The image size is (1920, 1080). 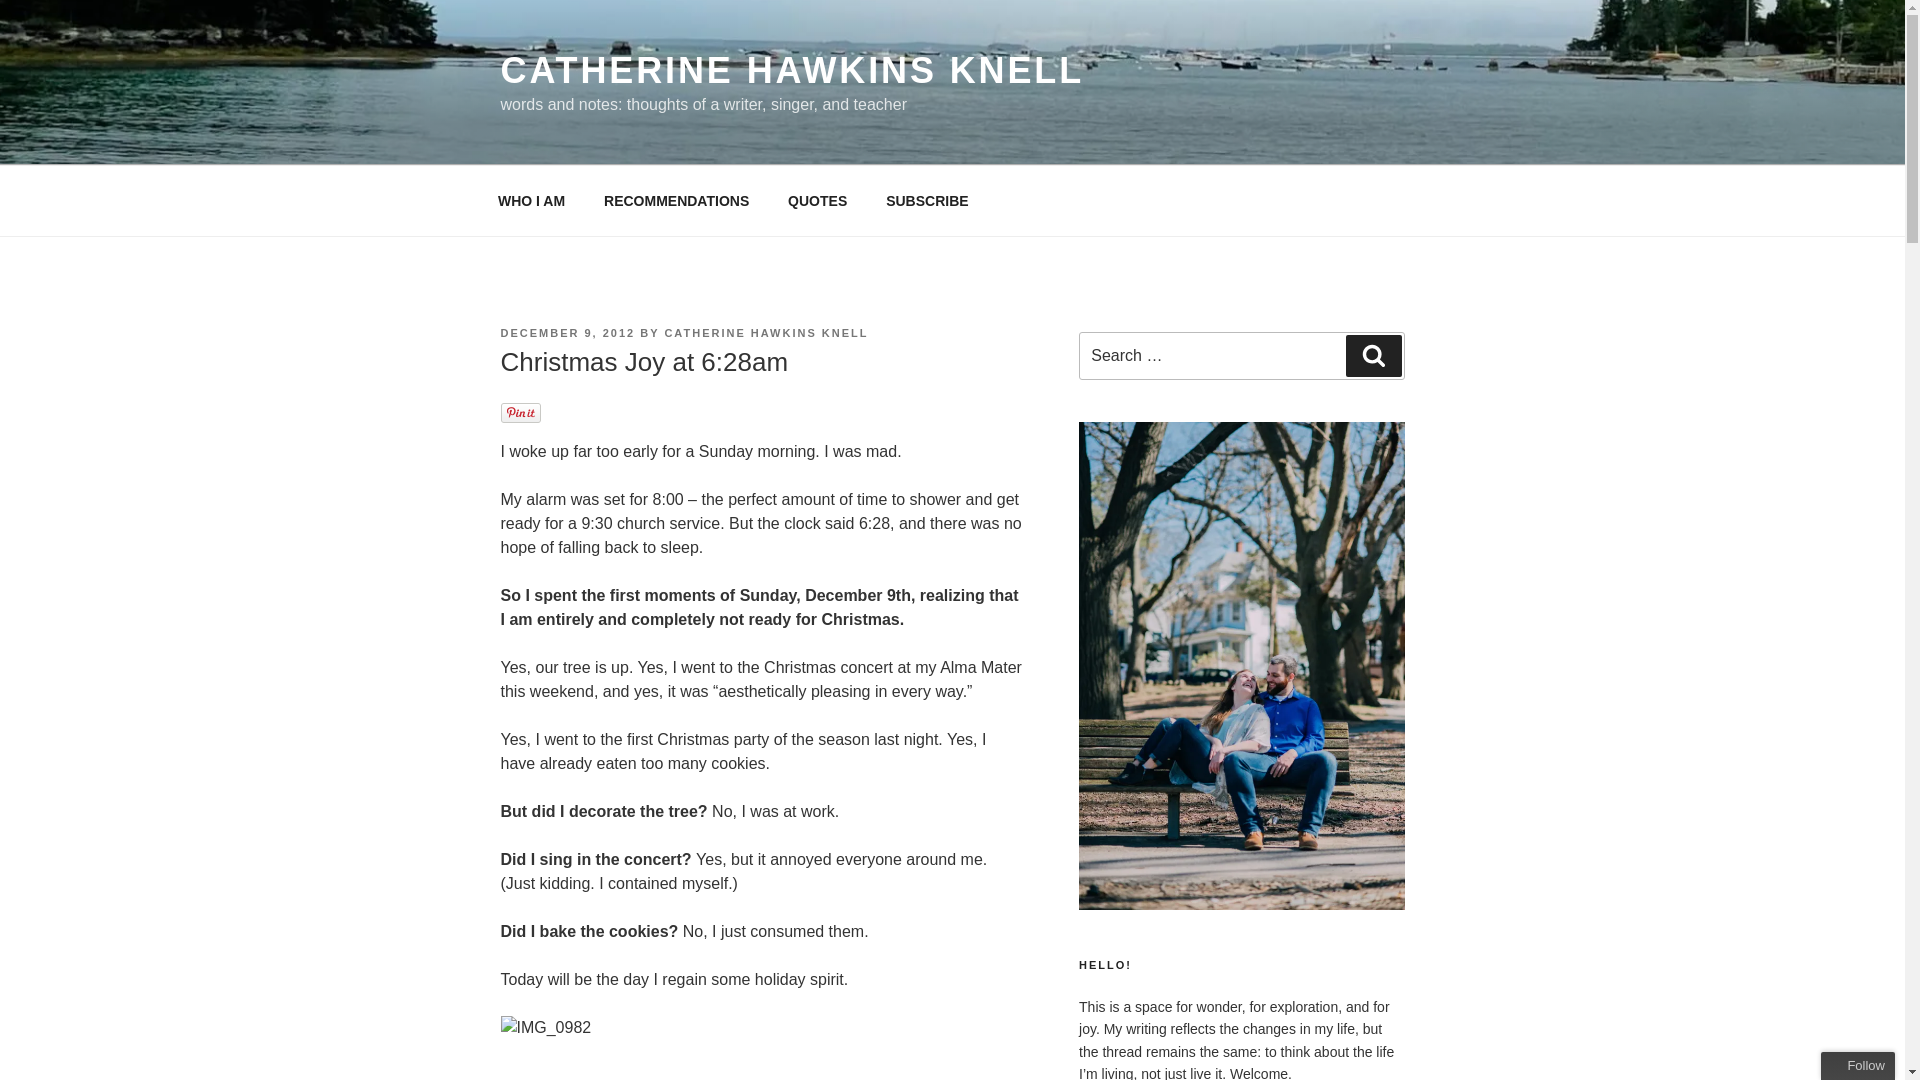 What do you see at coordinates (567, 333) in the screenshot?
I see `DECEMBER 9, 2012` at bounding box center [567, 333].